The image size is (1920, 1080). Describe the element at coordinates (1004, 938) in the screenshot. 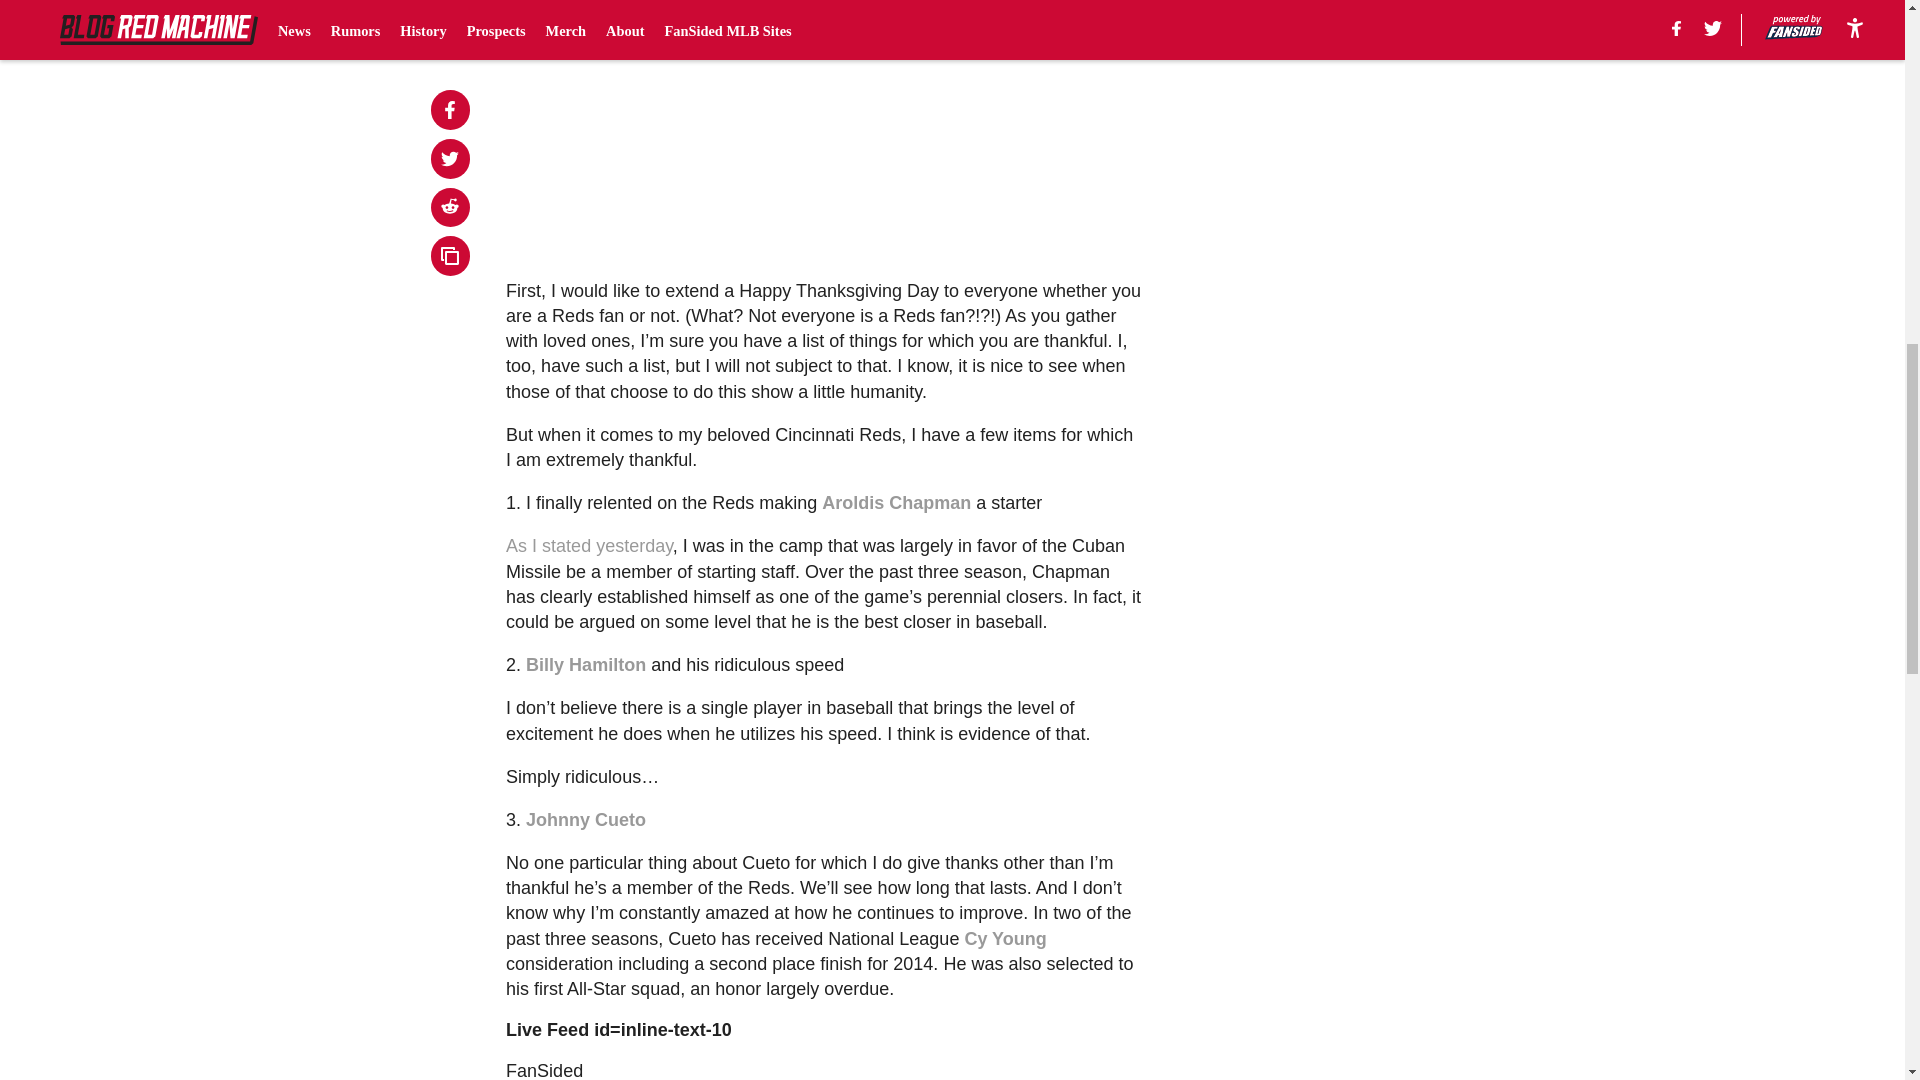

I see `Cy Young` at that location.